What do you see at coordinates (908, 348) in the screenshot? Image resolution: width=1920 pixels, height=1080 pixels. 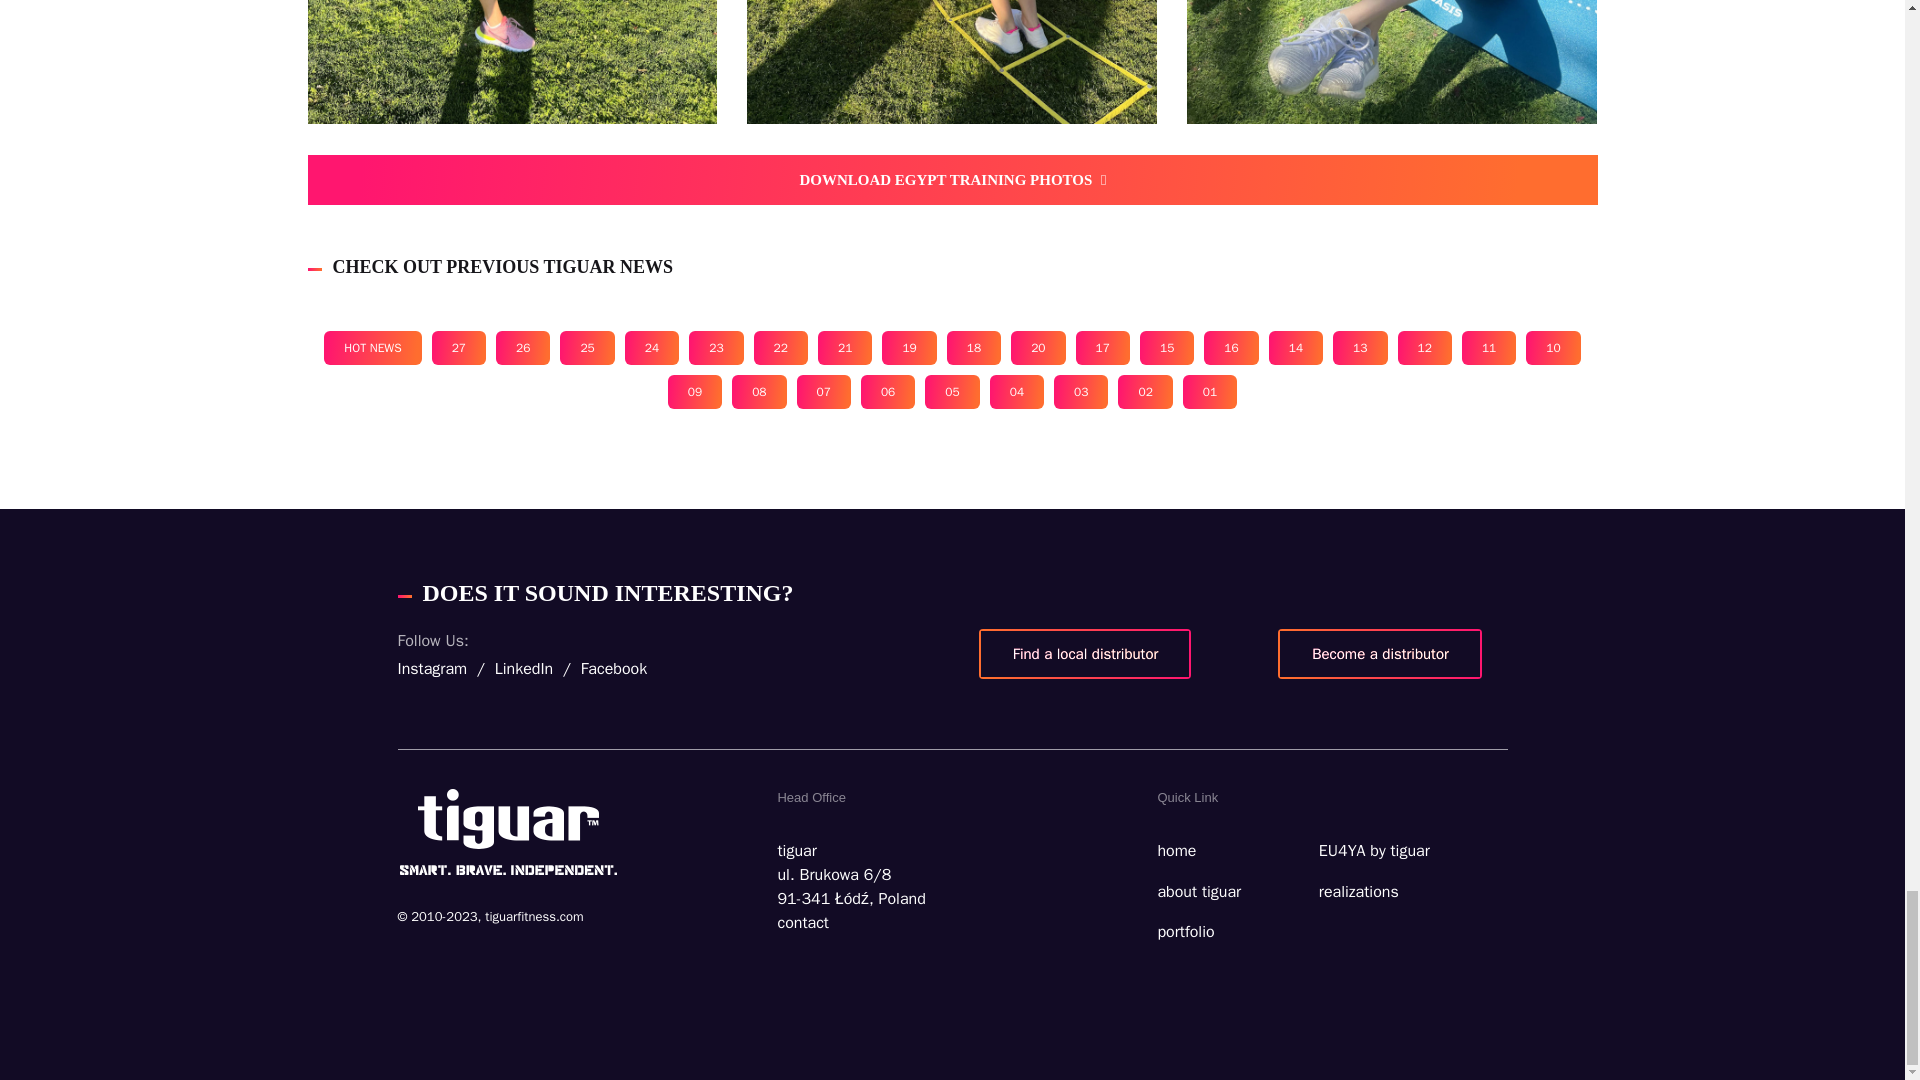 I see `19` at bounding box center [908, 348].